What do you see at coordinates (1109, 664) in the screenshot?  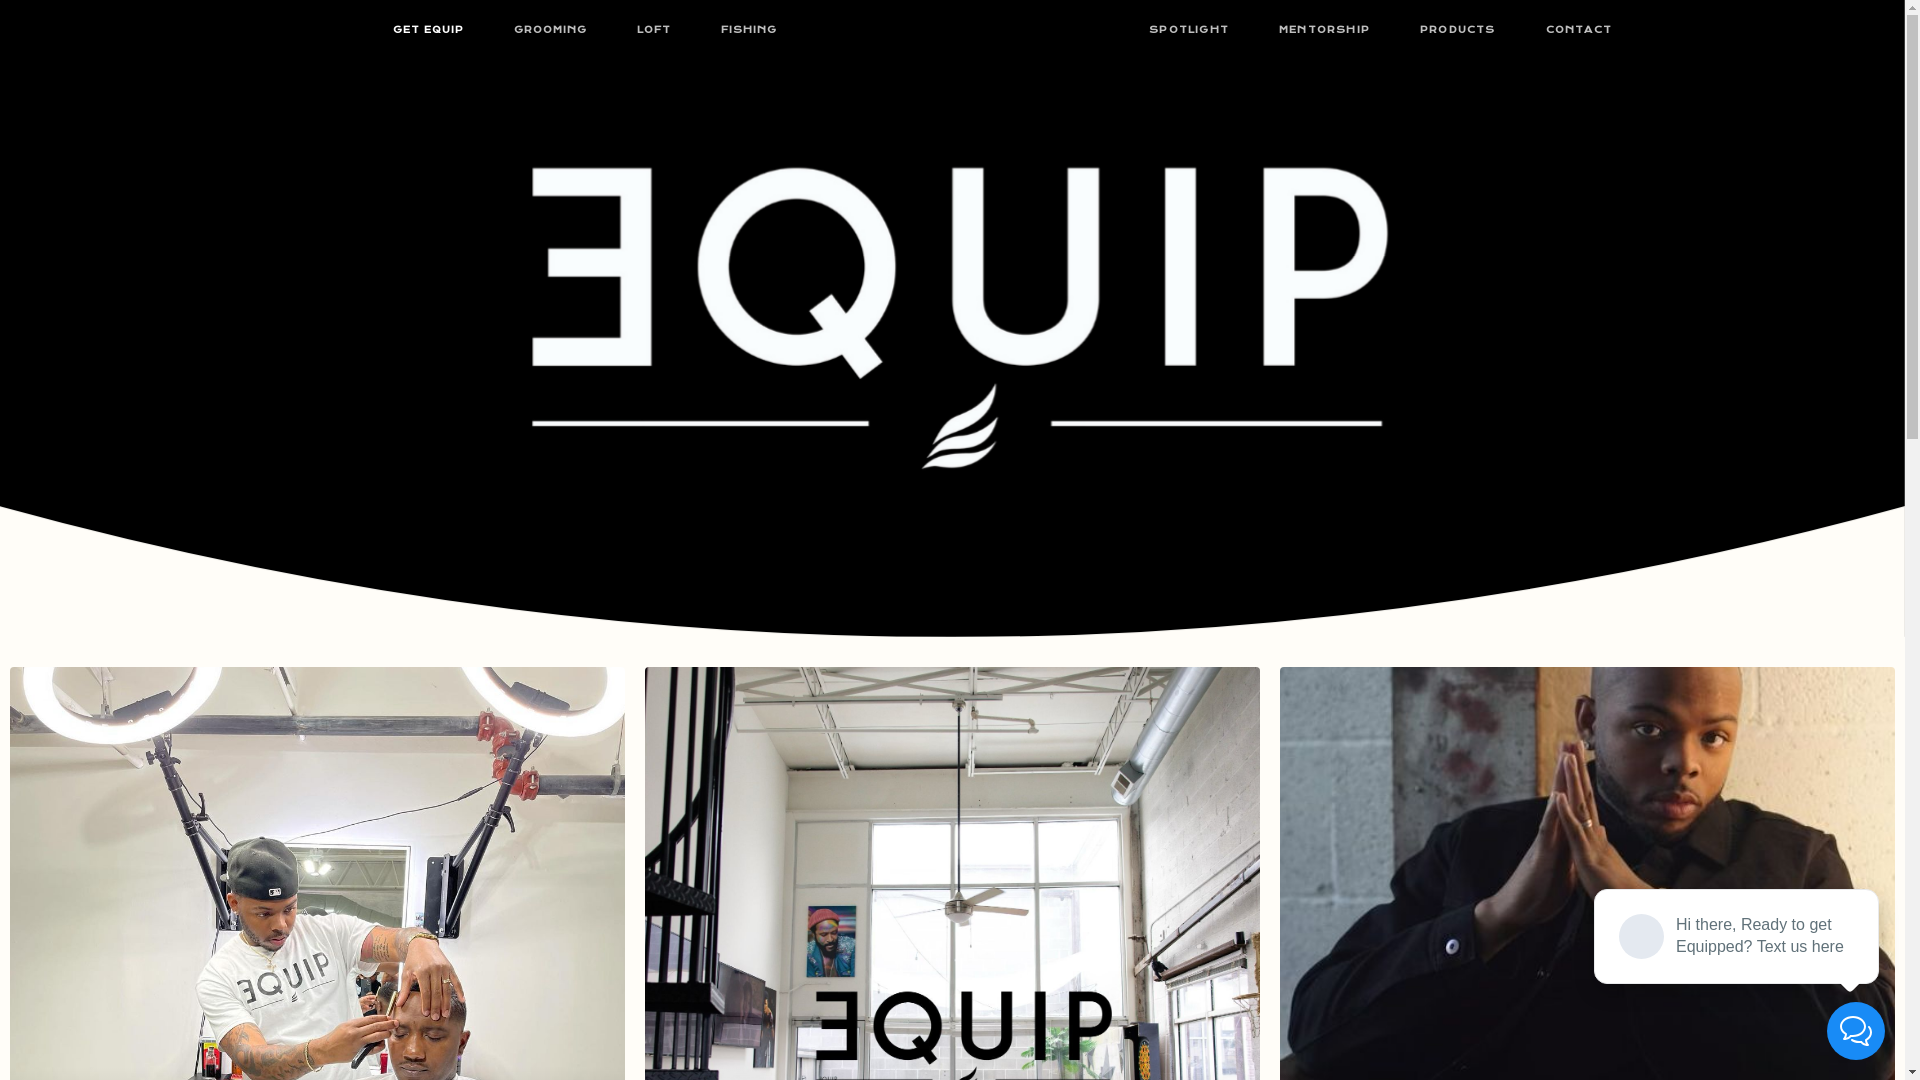 I see `Spotlight` at bounding box center [1109, 664].